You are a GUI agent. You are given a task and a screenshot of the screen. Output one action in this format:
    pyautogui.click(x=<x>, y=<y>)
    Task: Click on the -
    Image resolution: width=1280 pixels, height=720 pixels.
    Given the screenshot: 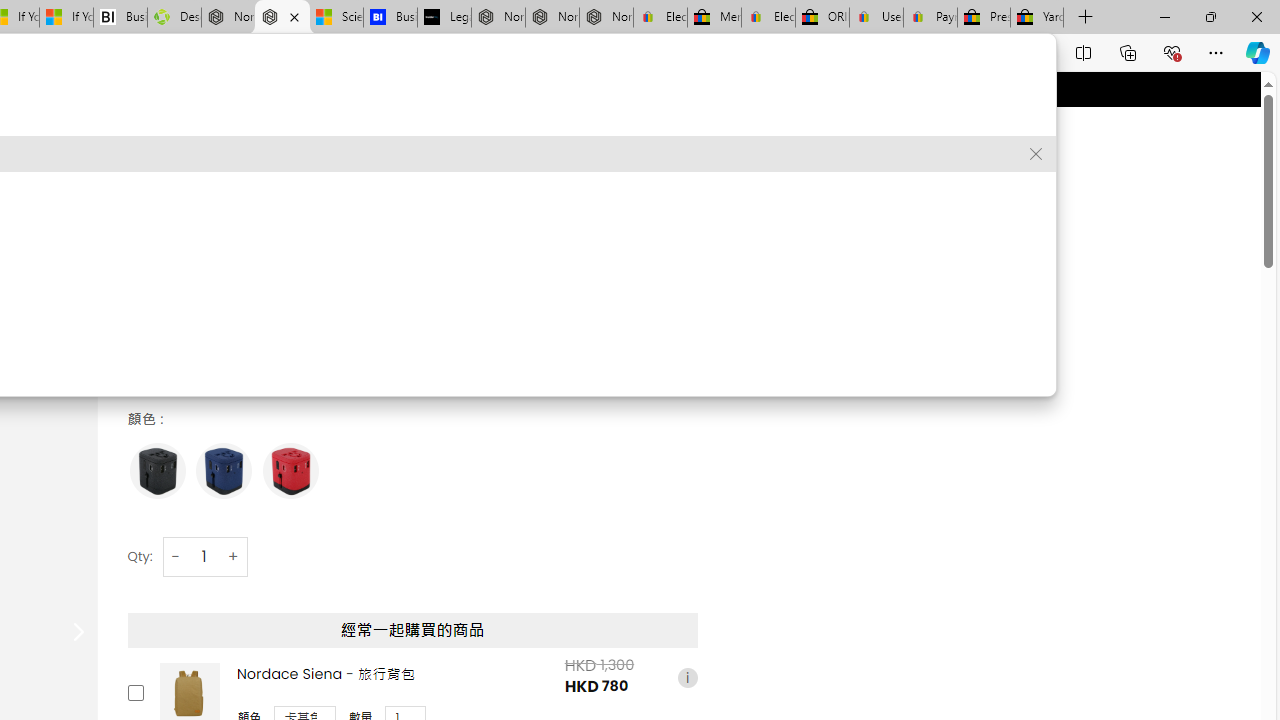 What is the action you would take?
    pyautogui.click(x=176, y=556)
    